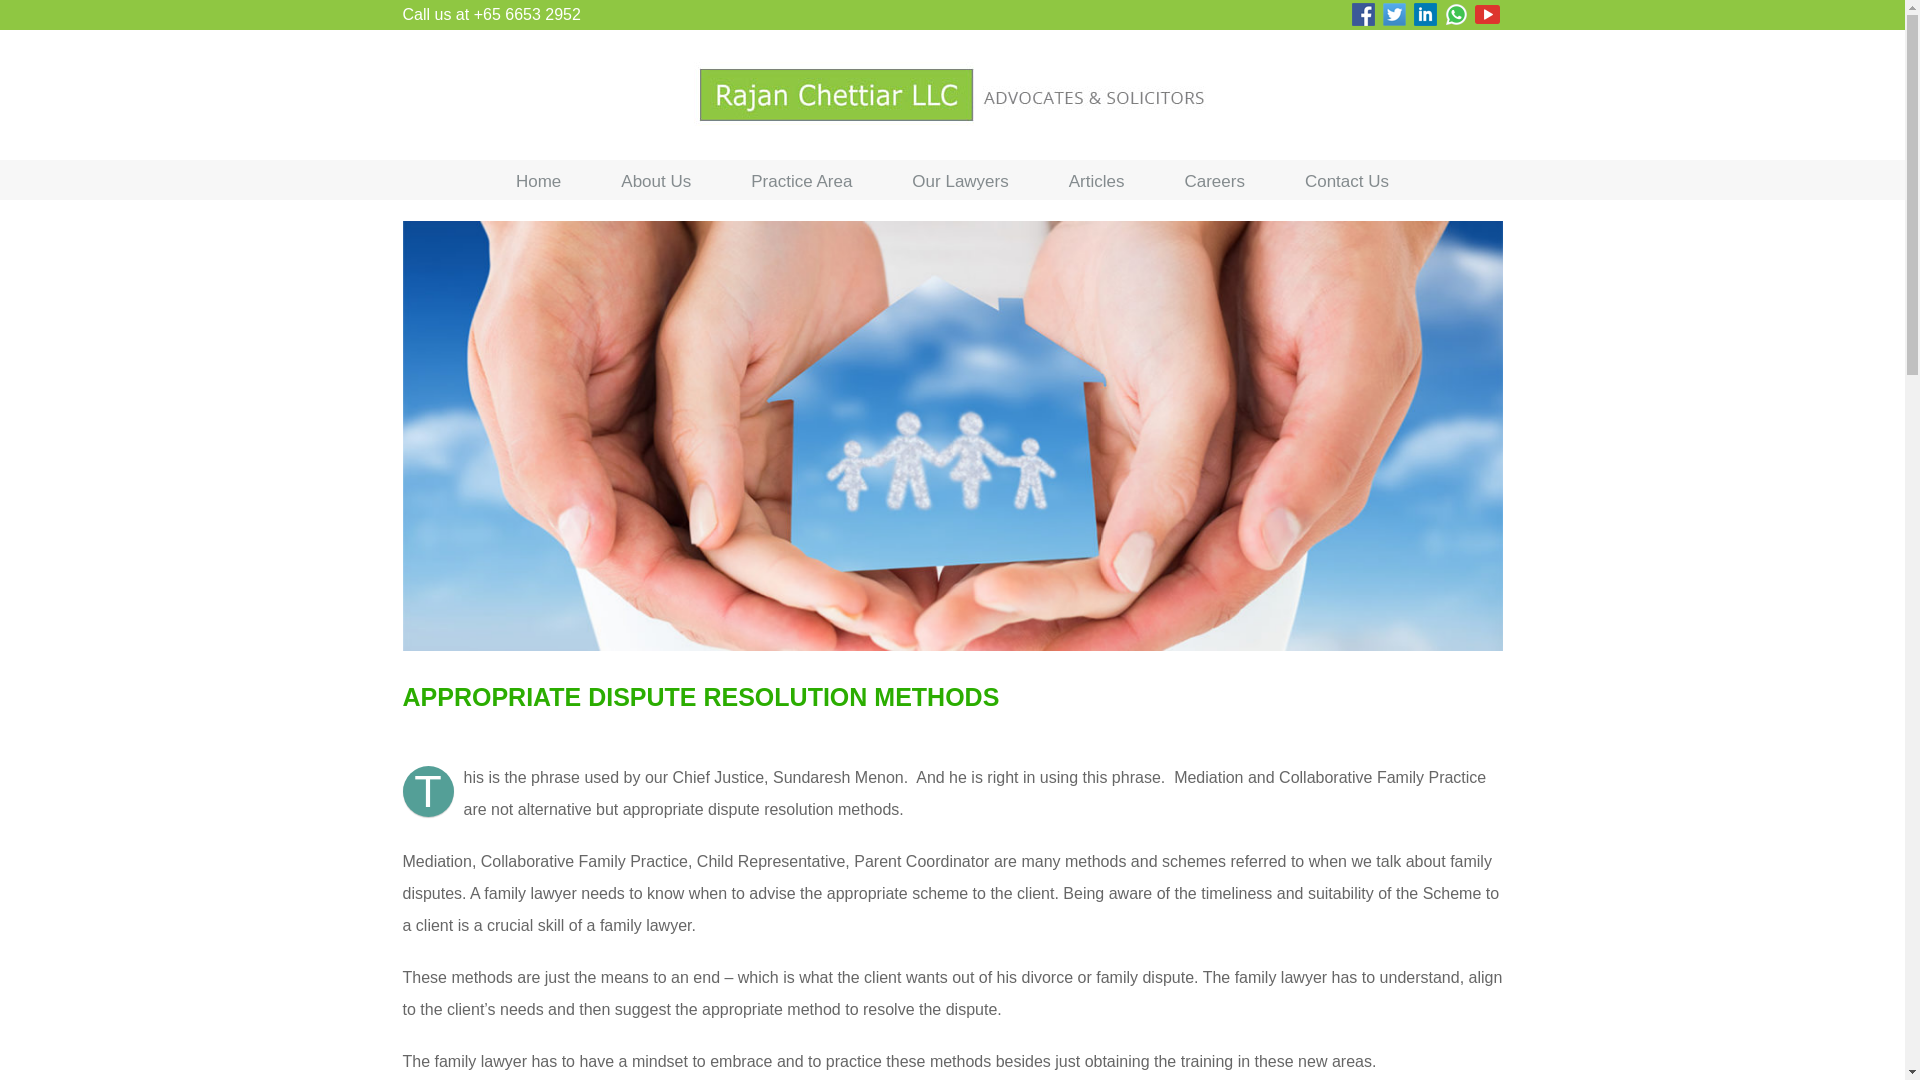 The image size is (1920, 1080). I want to click on Contact Us, so click(1346, 179).